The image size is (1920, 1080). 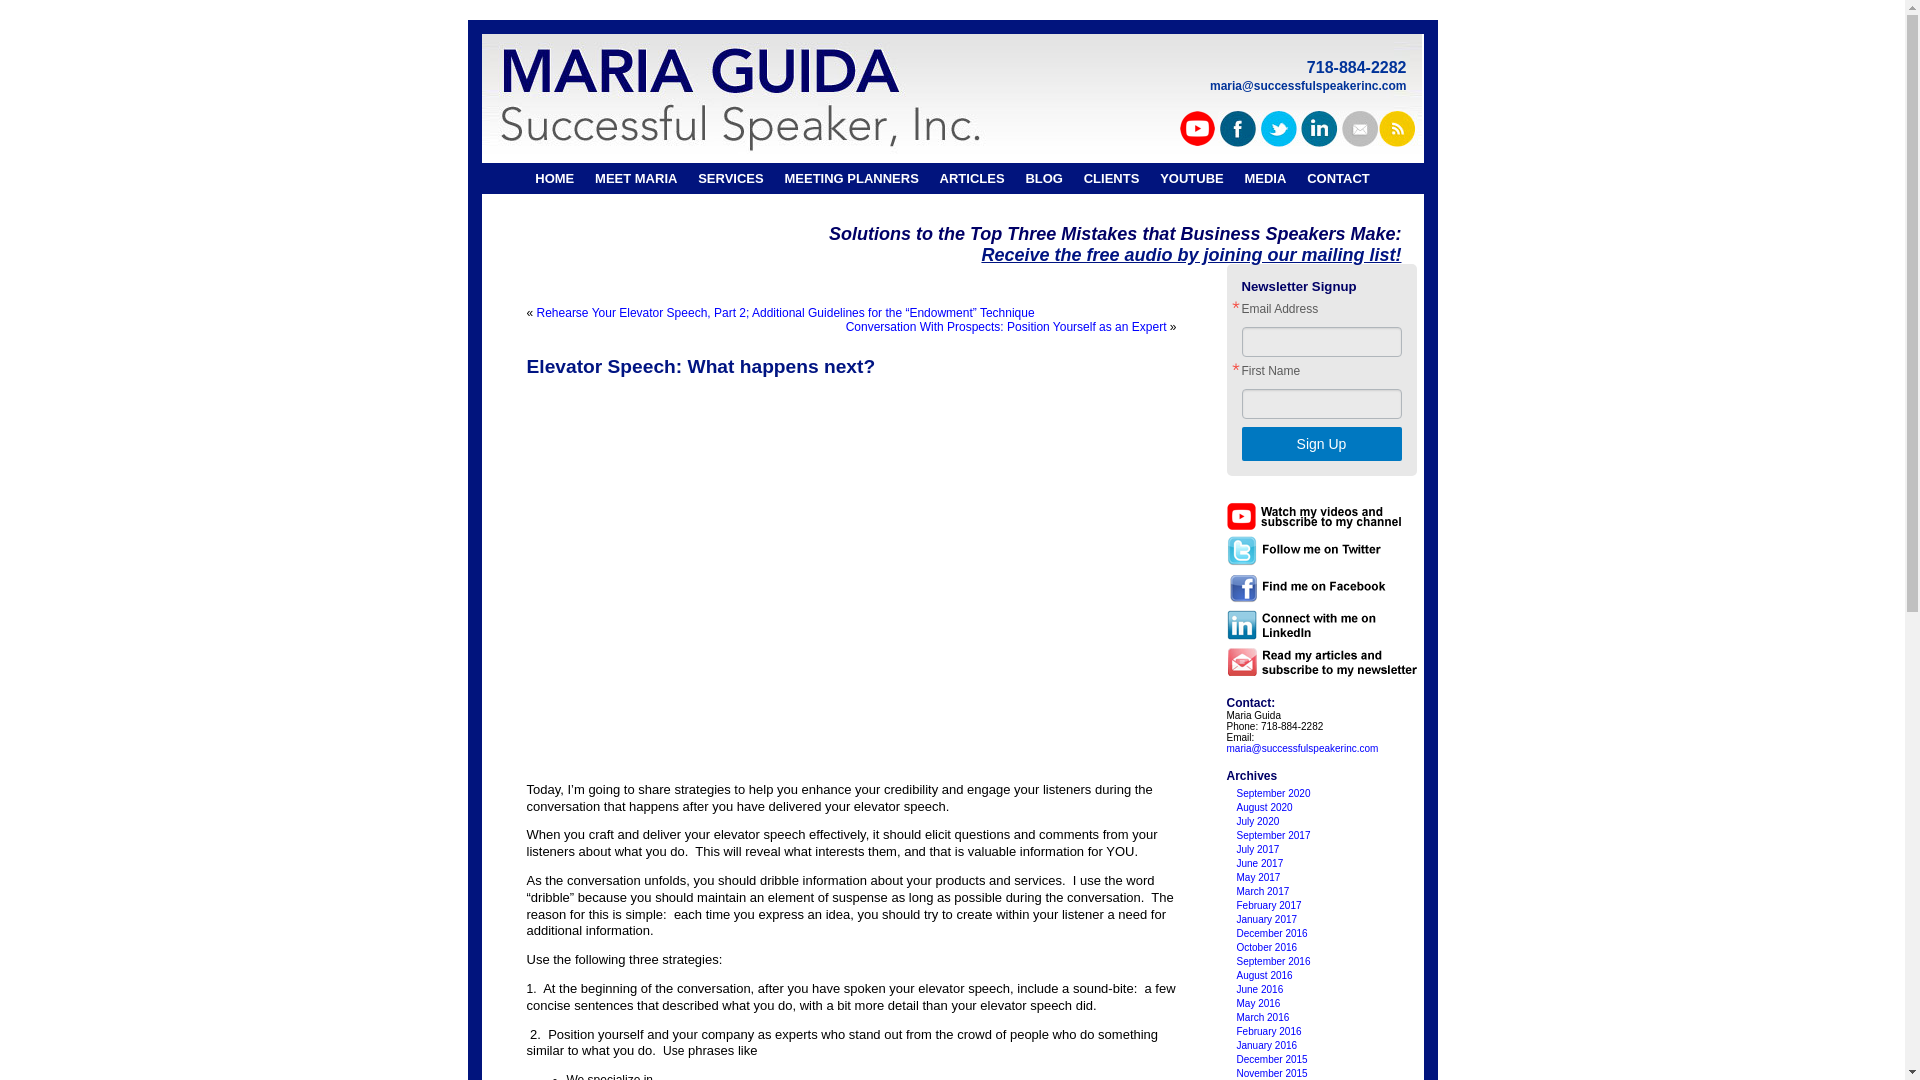 What do you see at coordinates (554, 178) in the screenshot?
I see `HOME` at bounding box center [554, 178].